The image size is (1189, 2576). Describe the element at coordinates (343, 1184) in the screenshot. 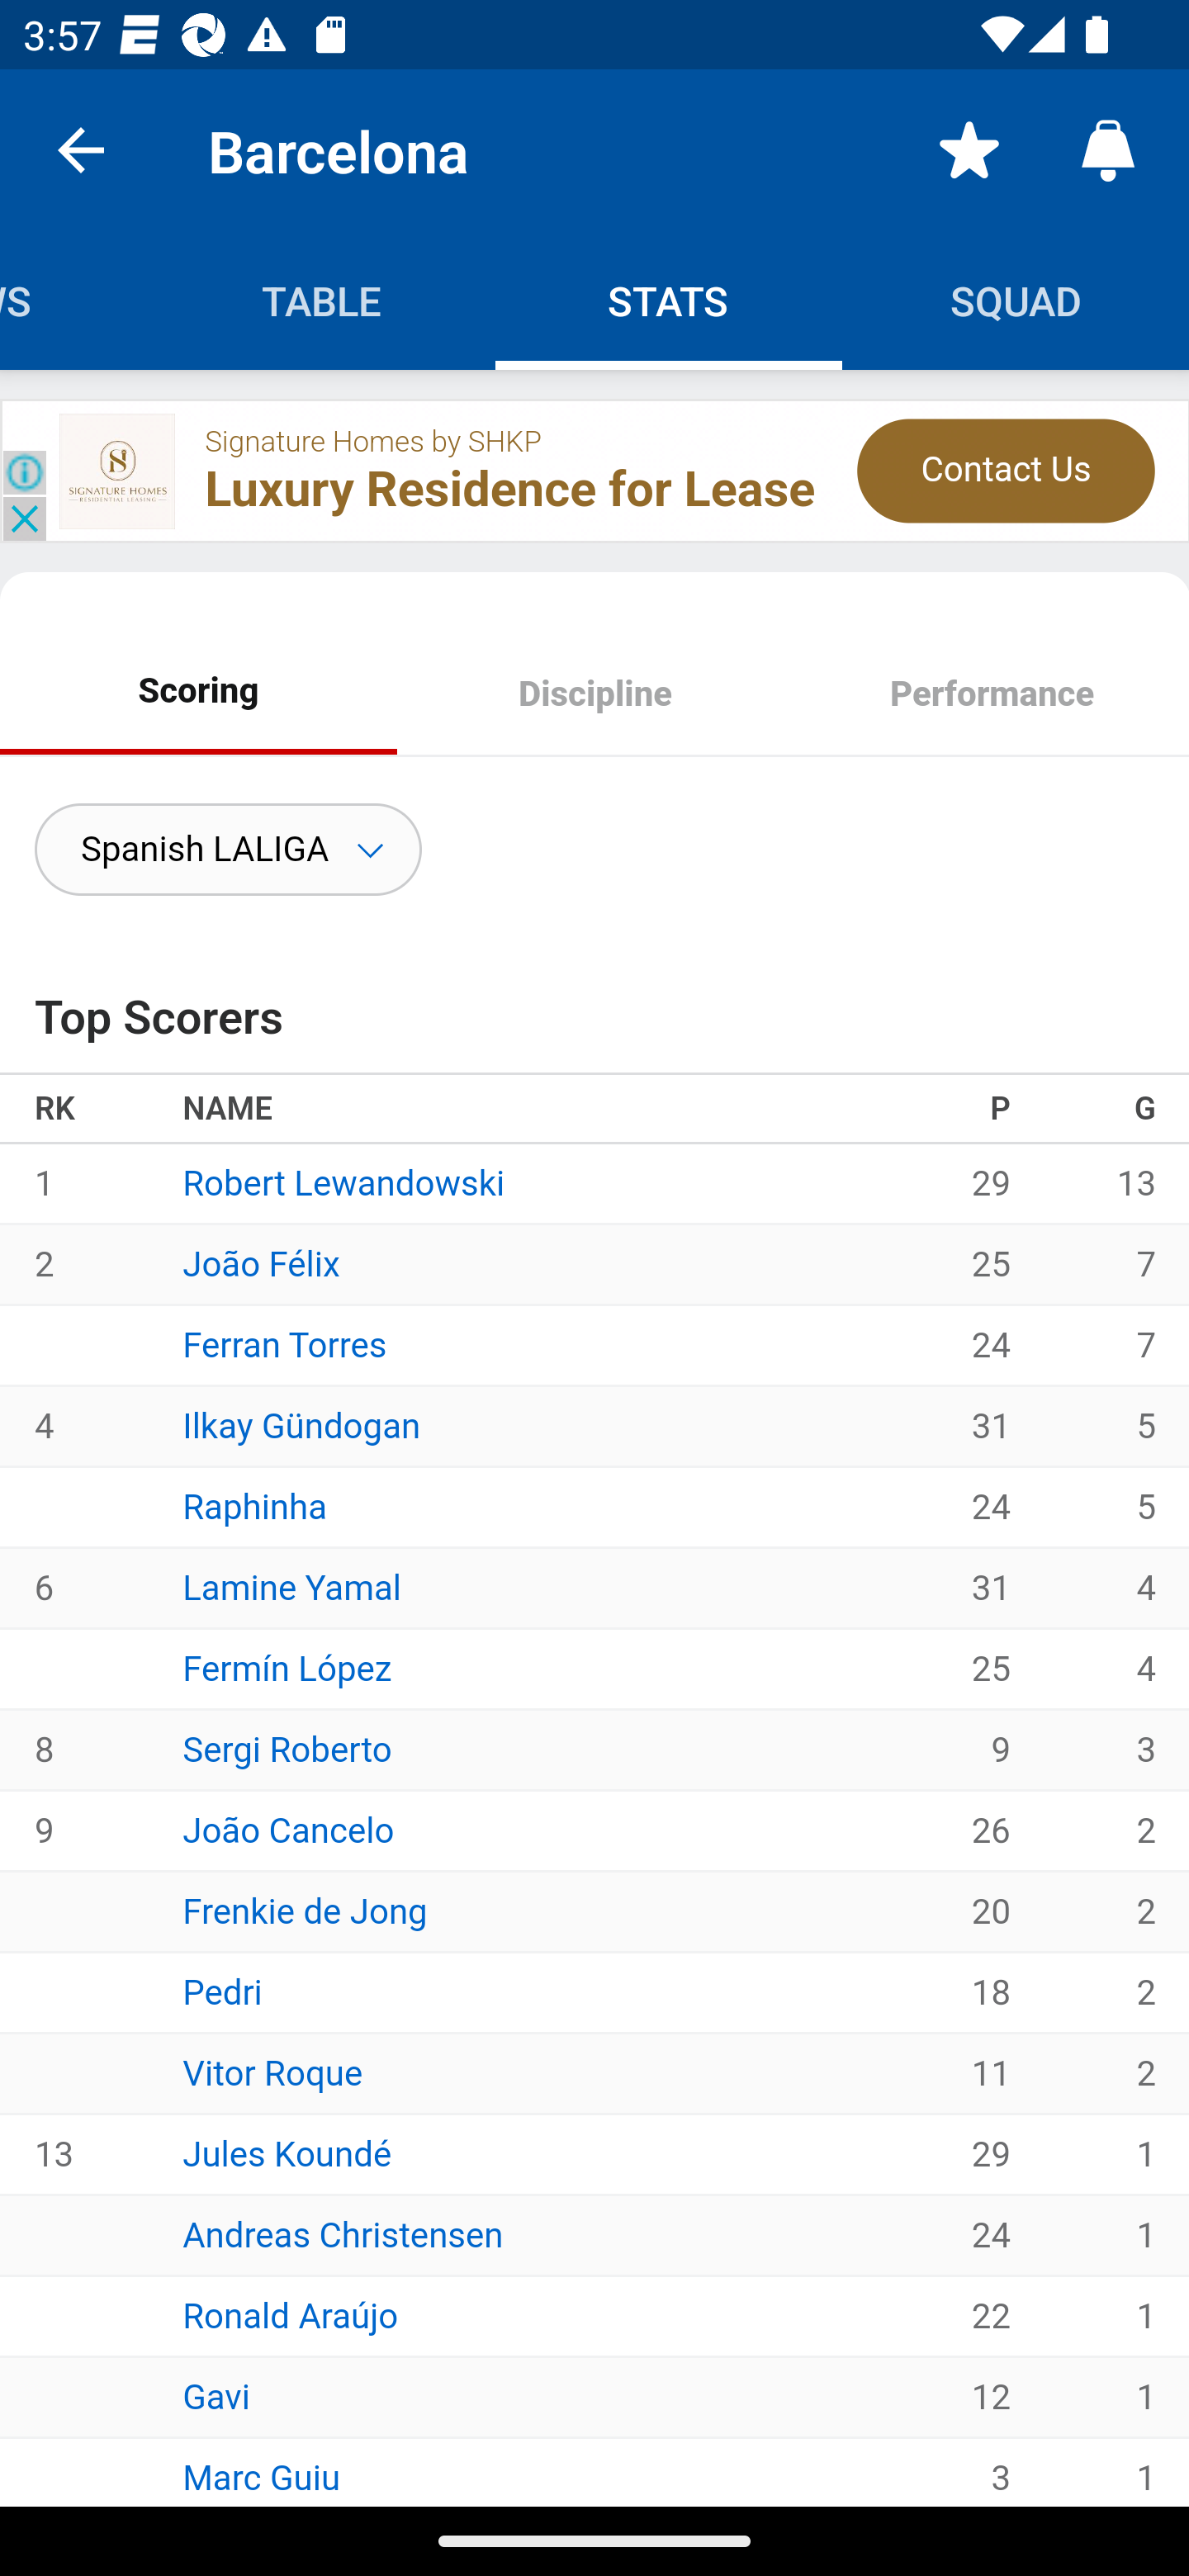

I see `Robert Lewandowski` at that location.